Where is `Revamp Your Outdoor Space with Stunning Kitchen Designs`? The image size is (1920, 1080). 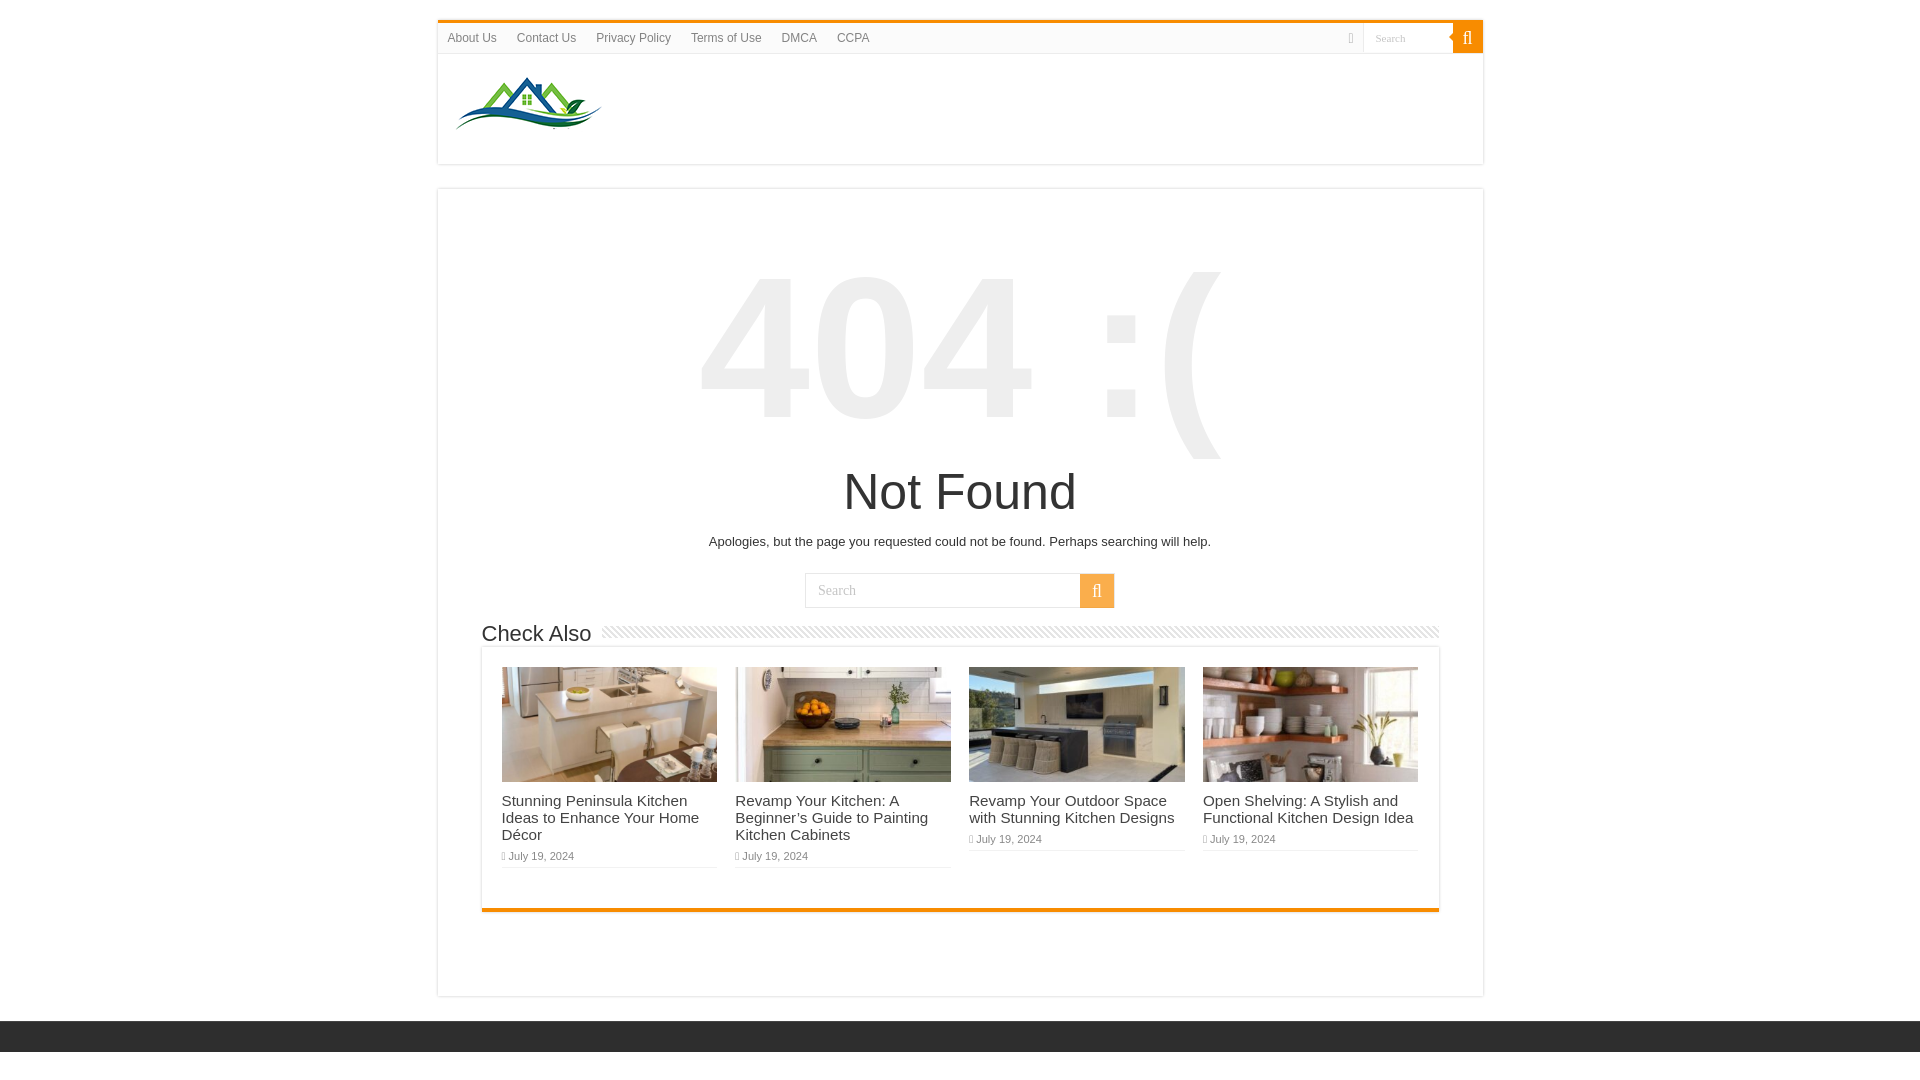 Revamp Your Outdoor Space with Stunning Kitchen Designs is located at coordinates (1071, 808).